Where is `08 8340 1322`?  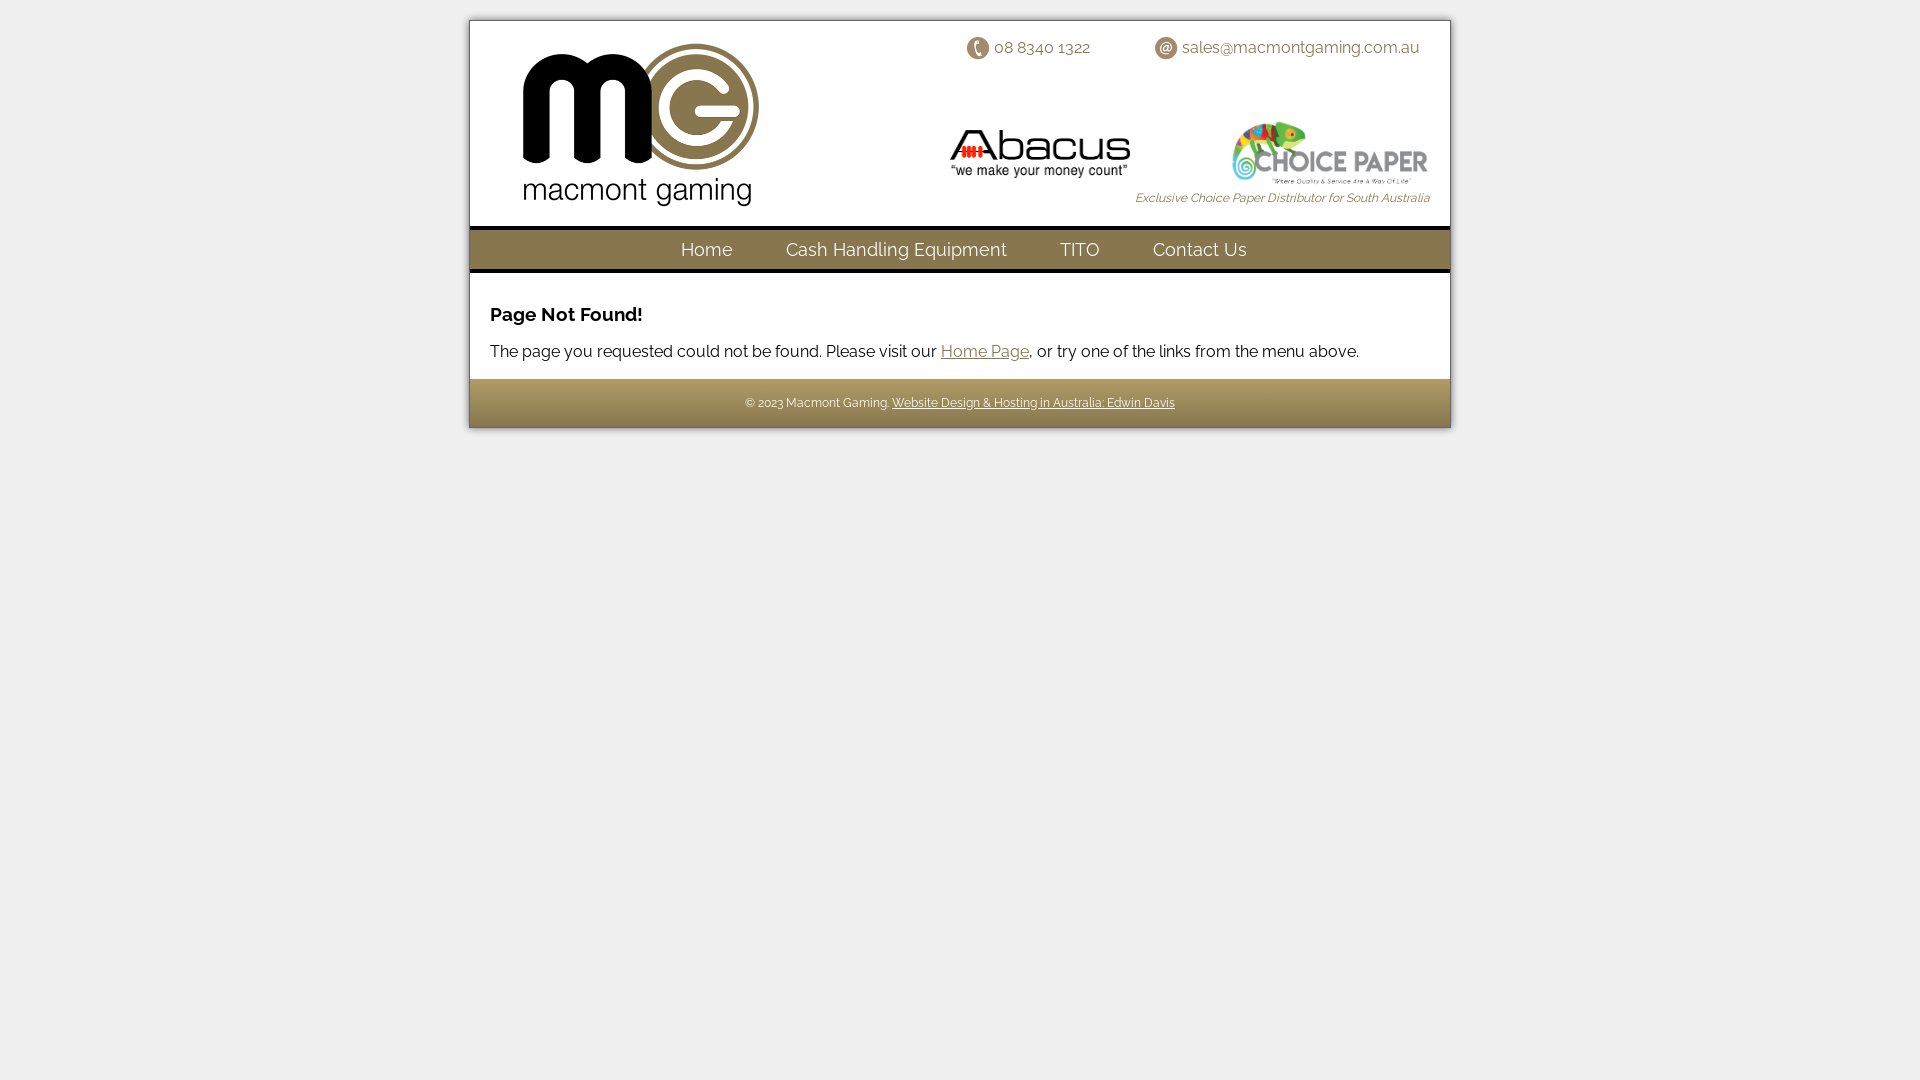 08 8340 1322 is located at coordinates (1028, 48).